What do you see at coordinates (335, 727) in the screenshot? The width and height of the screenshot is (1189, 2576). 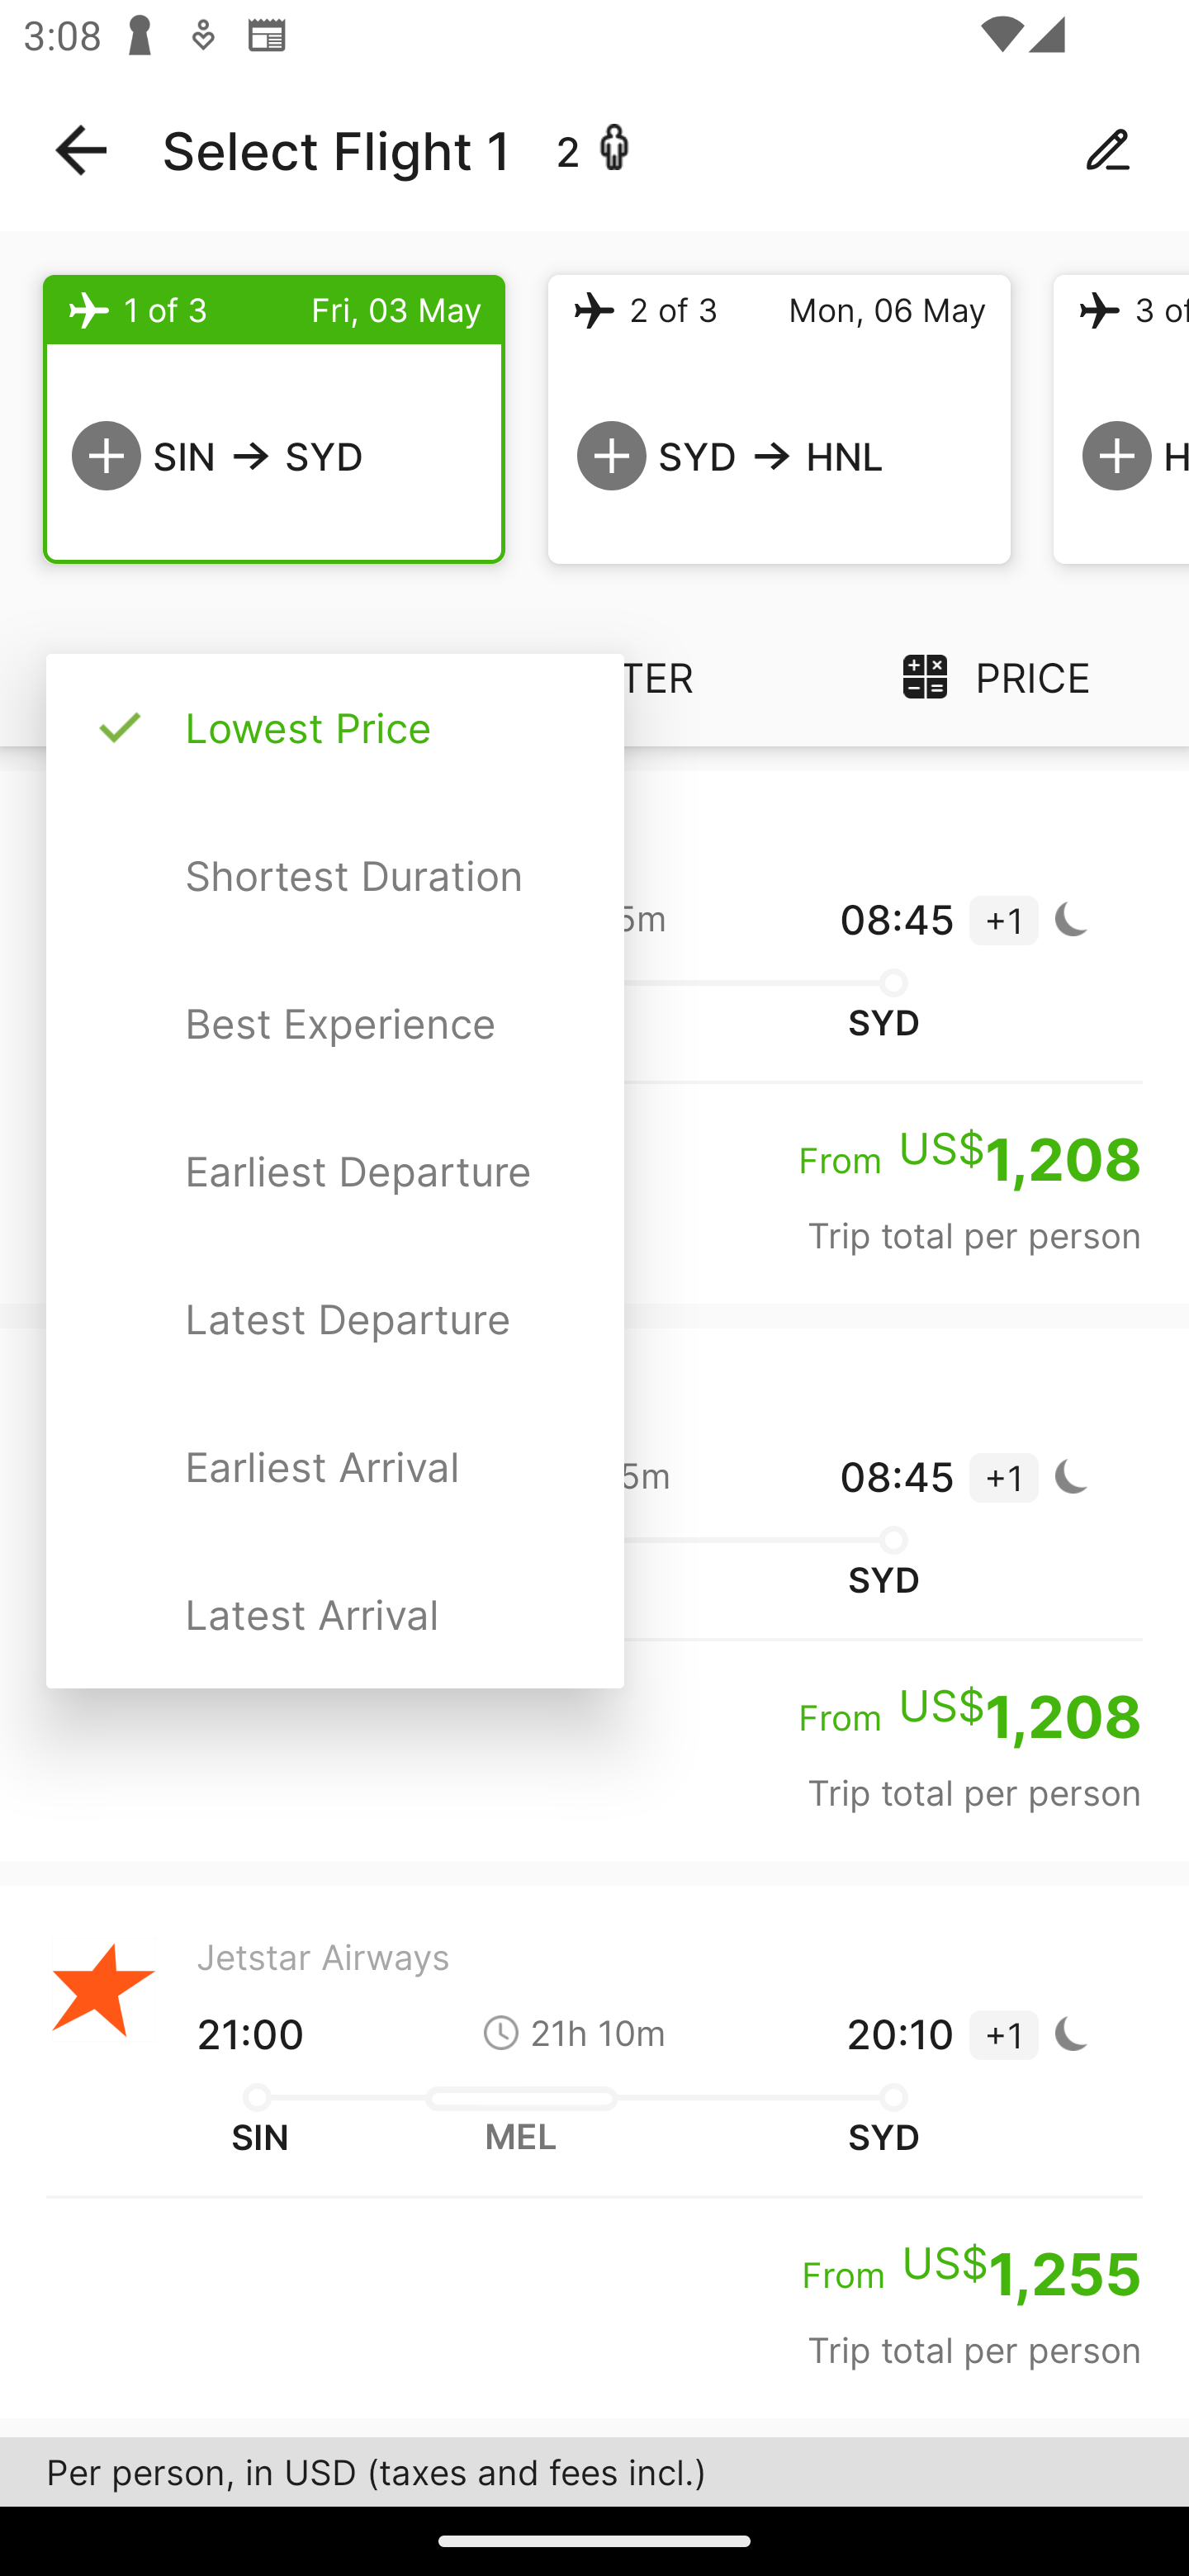 I see `Lowest Price` at bounding box center [335, 727].